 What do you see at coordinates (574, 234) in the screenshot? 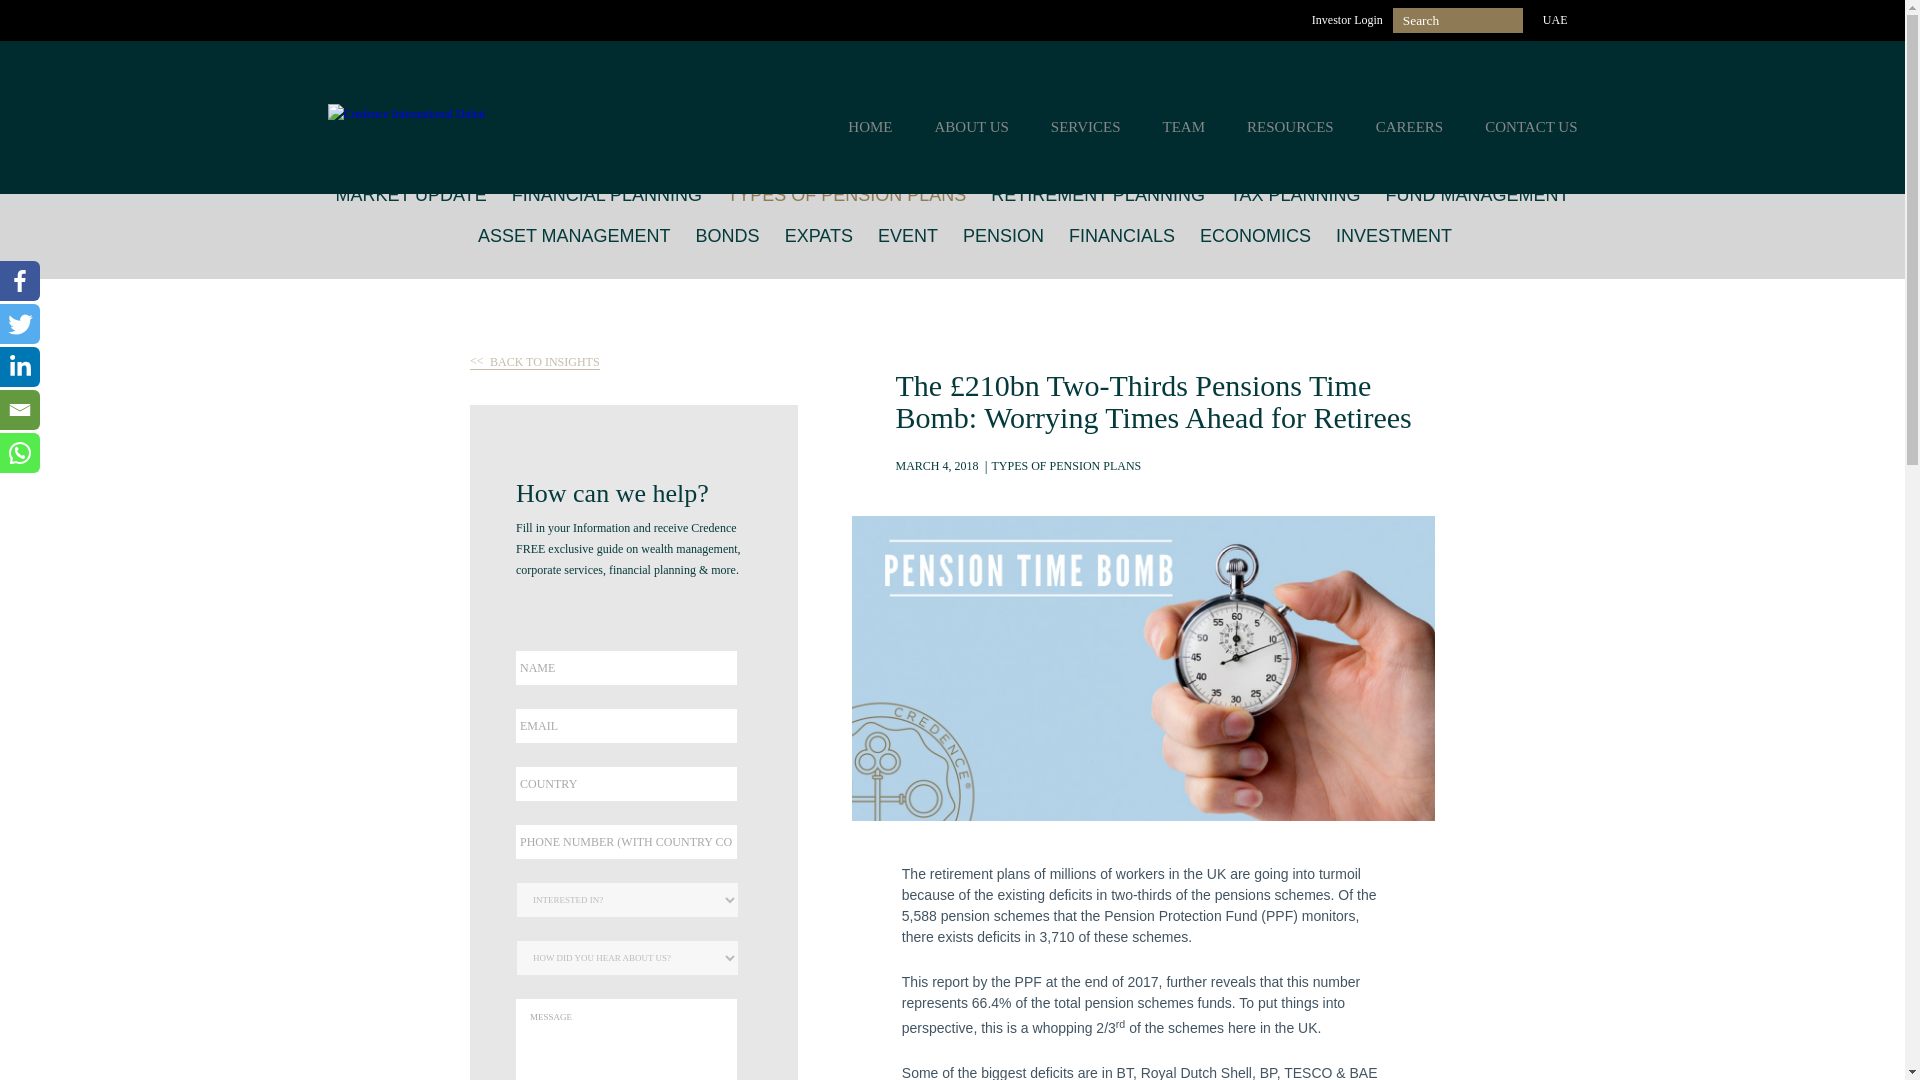
I see `ASSET MANAGEMENT` at bounding box center [574, 234].